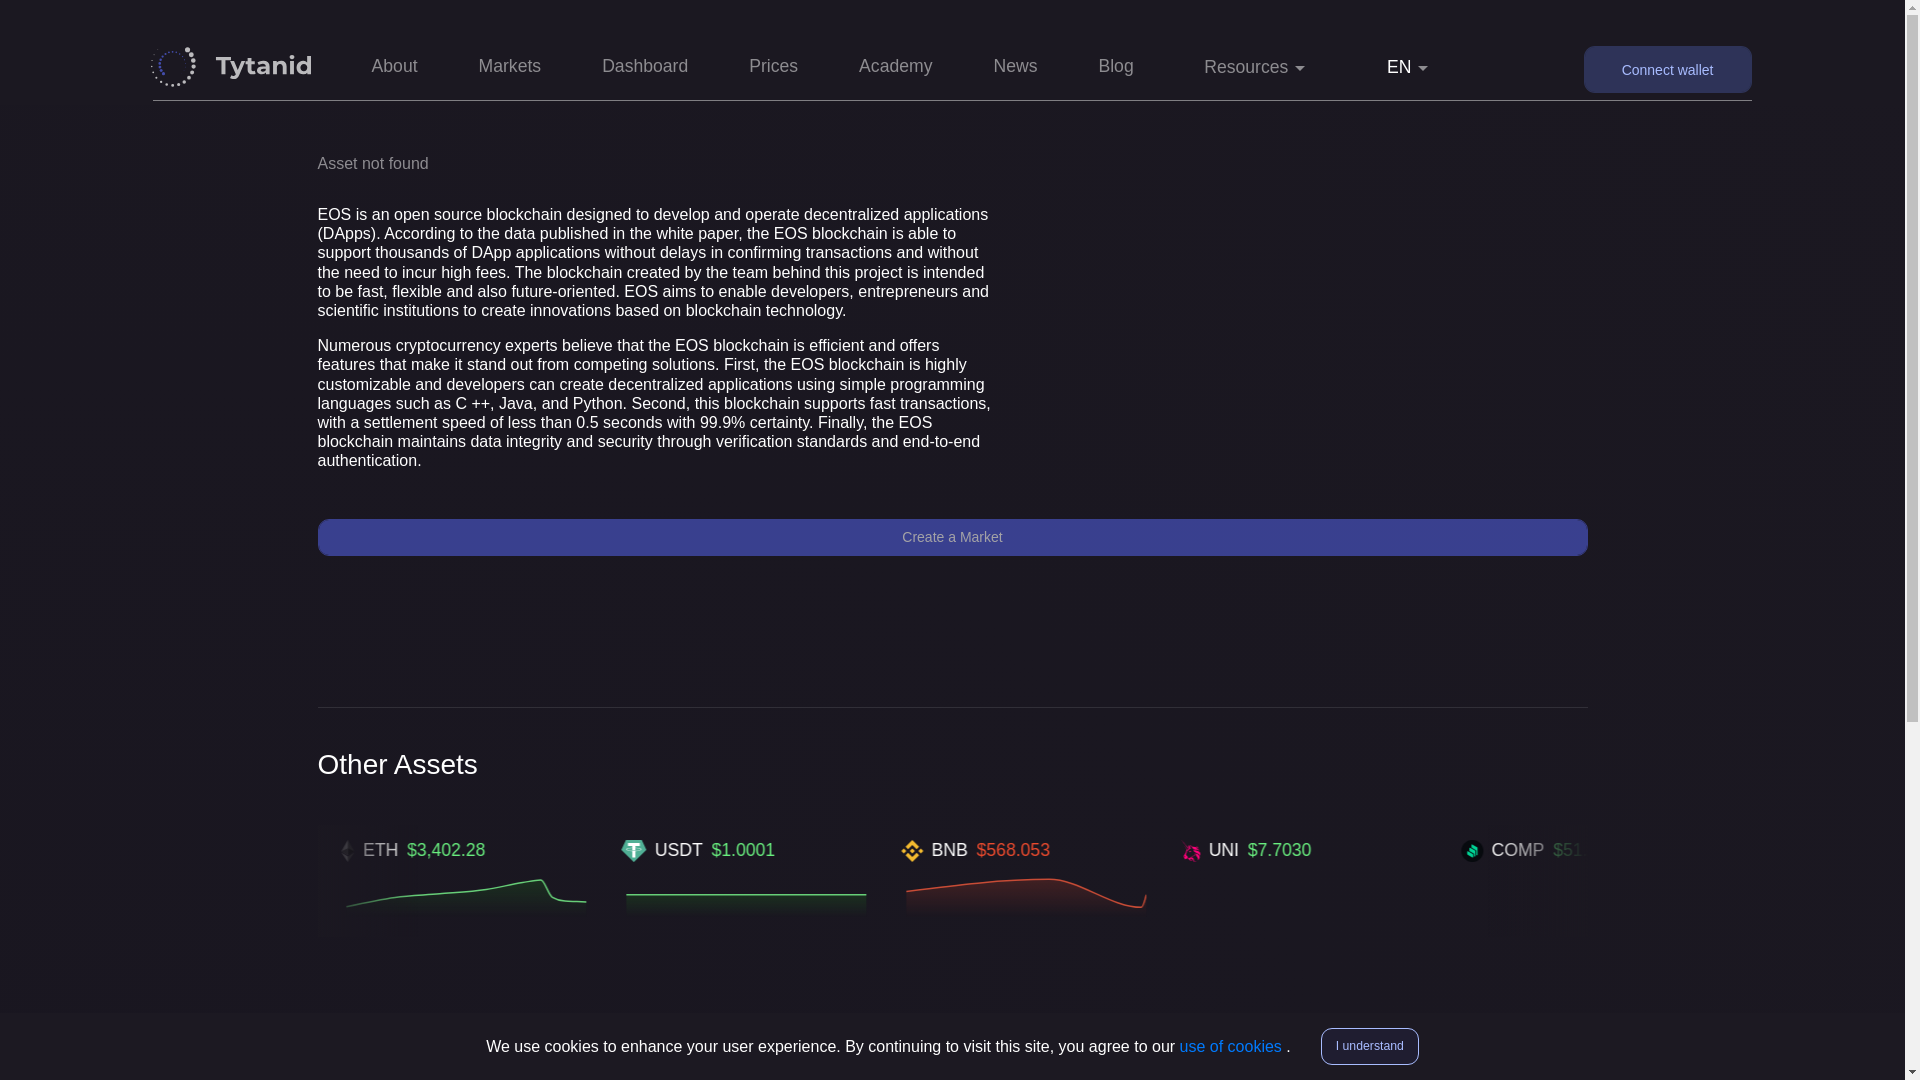 This screenshot has width=1920, height=1080. I want to click on use of cookies, so click(1233, 1046).